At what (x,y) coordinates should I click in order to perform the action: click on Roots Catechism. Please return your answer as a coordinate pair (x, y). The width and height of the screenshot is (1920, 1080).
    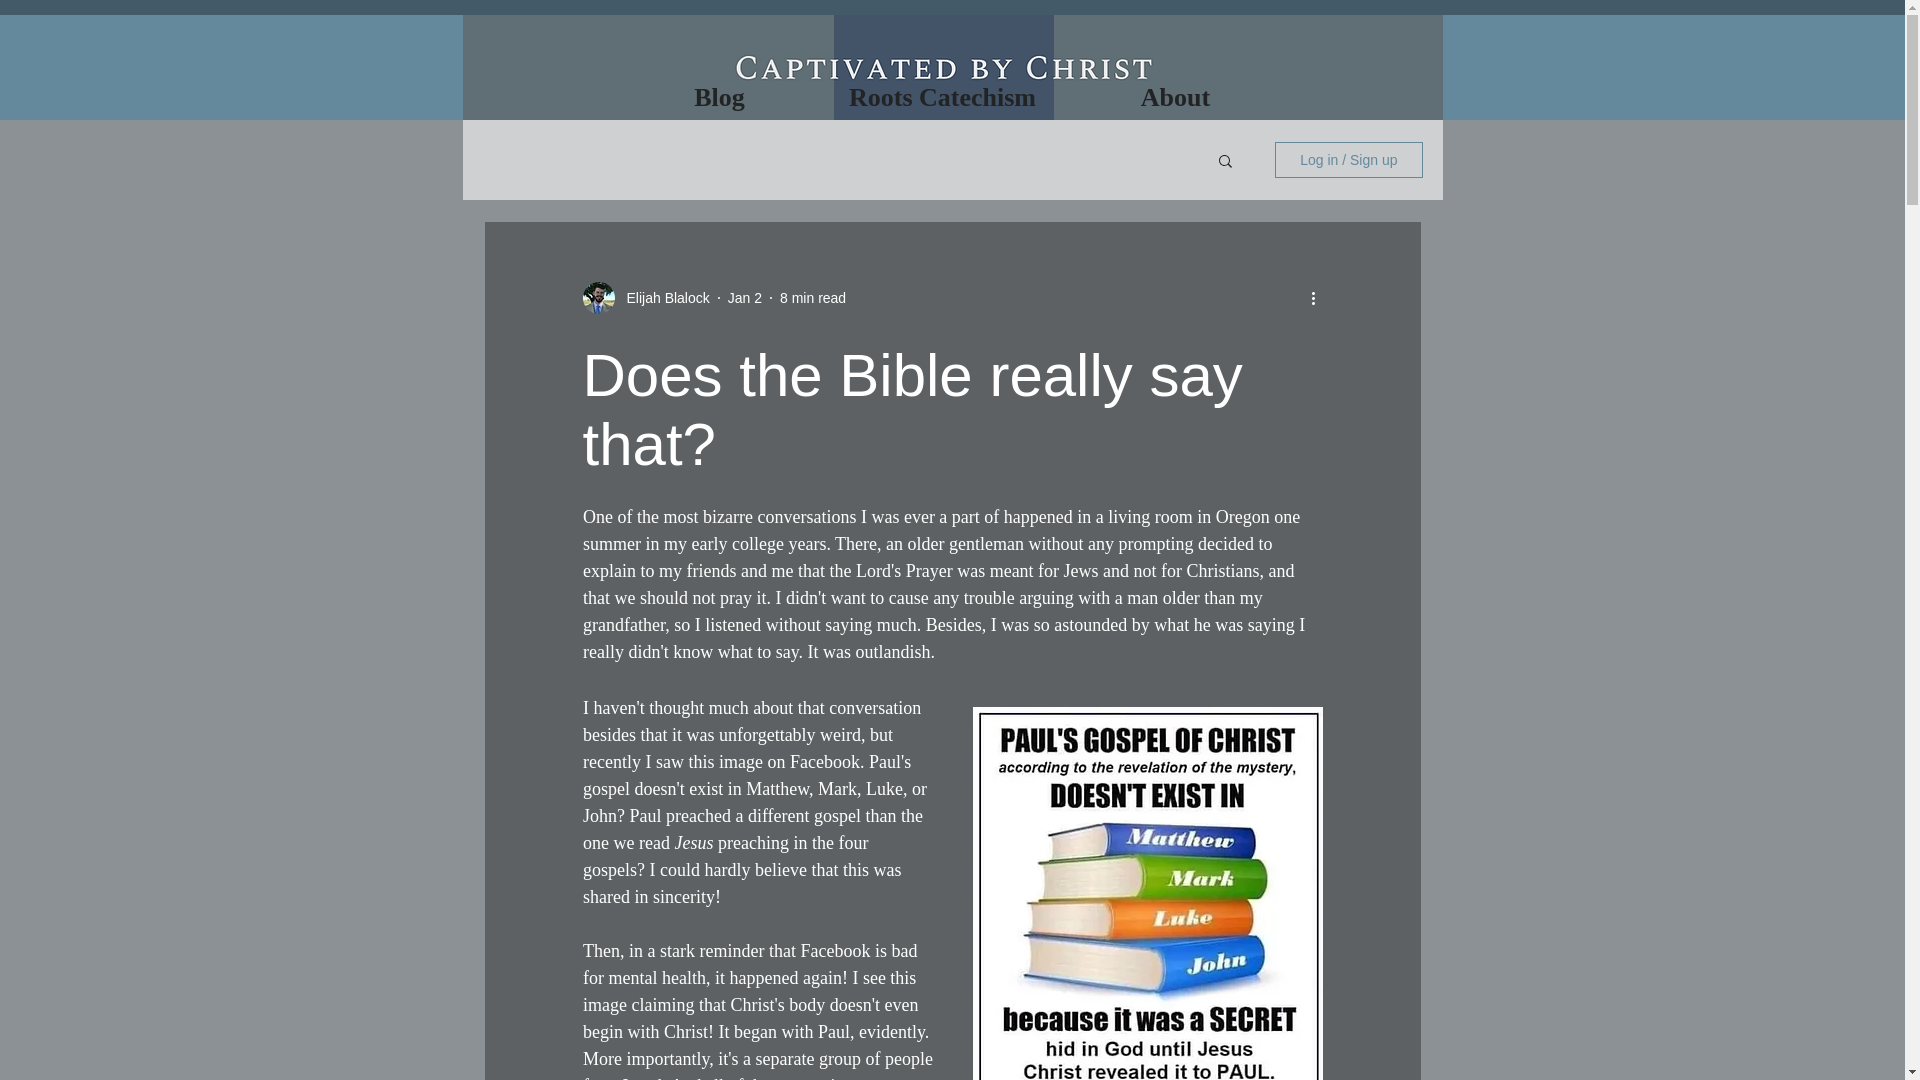
    Looking at the image, I should click on (942, 97).